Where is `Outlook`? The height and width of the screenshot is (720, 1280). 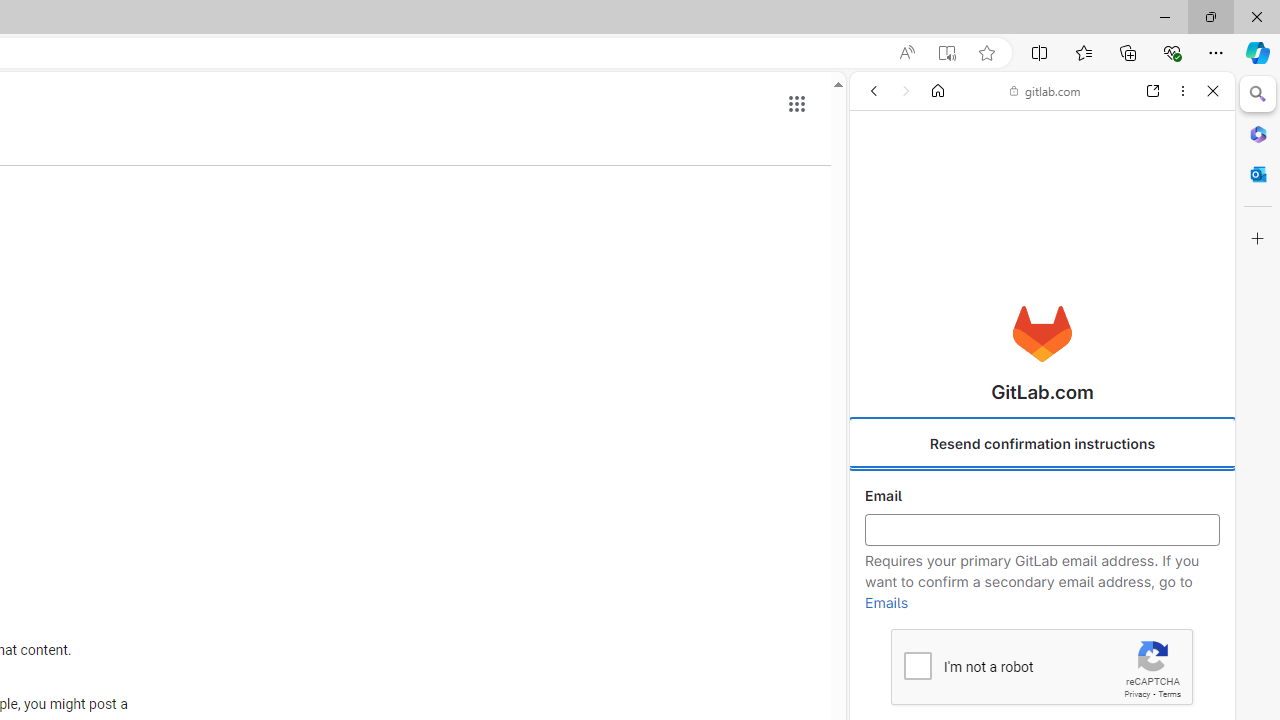
Outlook is located at coordinates (1258, 174).